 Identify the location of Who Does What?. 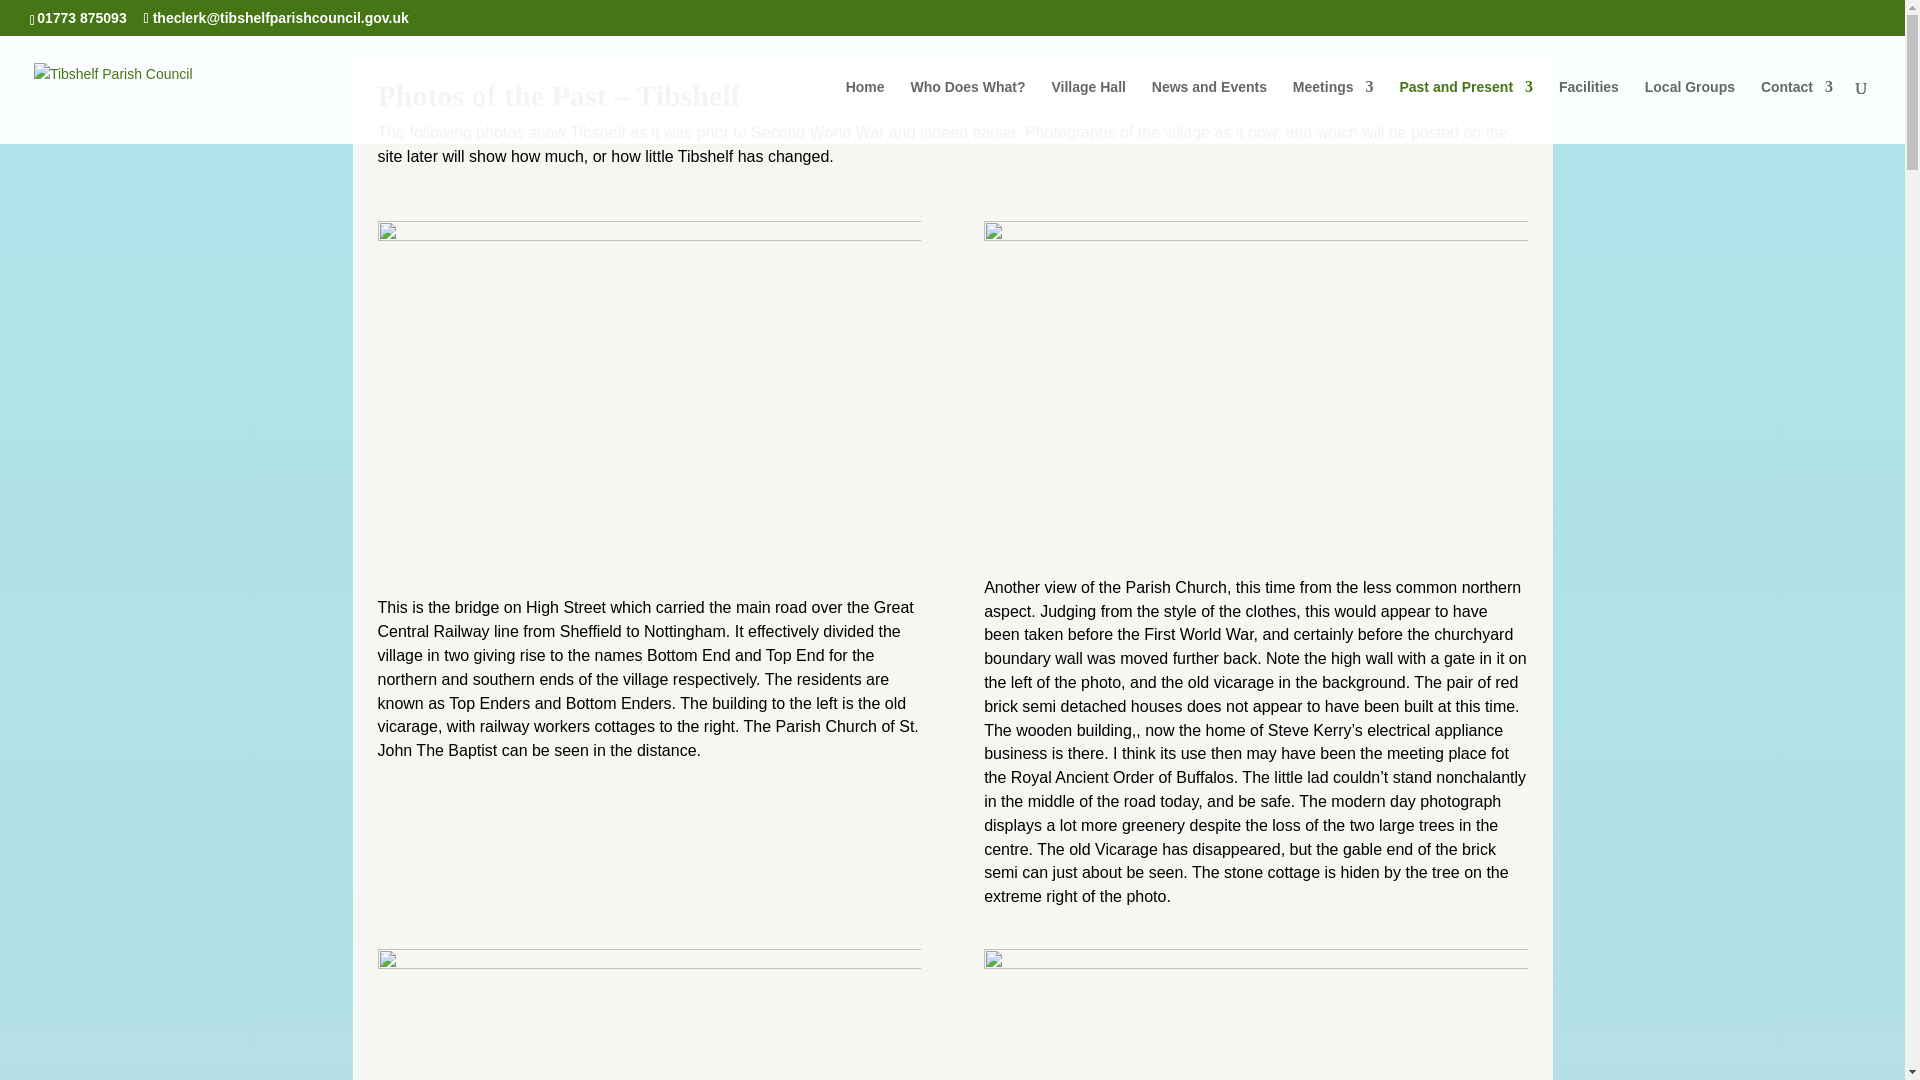
(968, 111).